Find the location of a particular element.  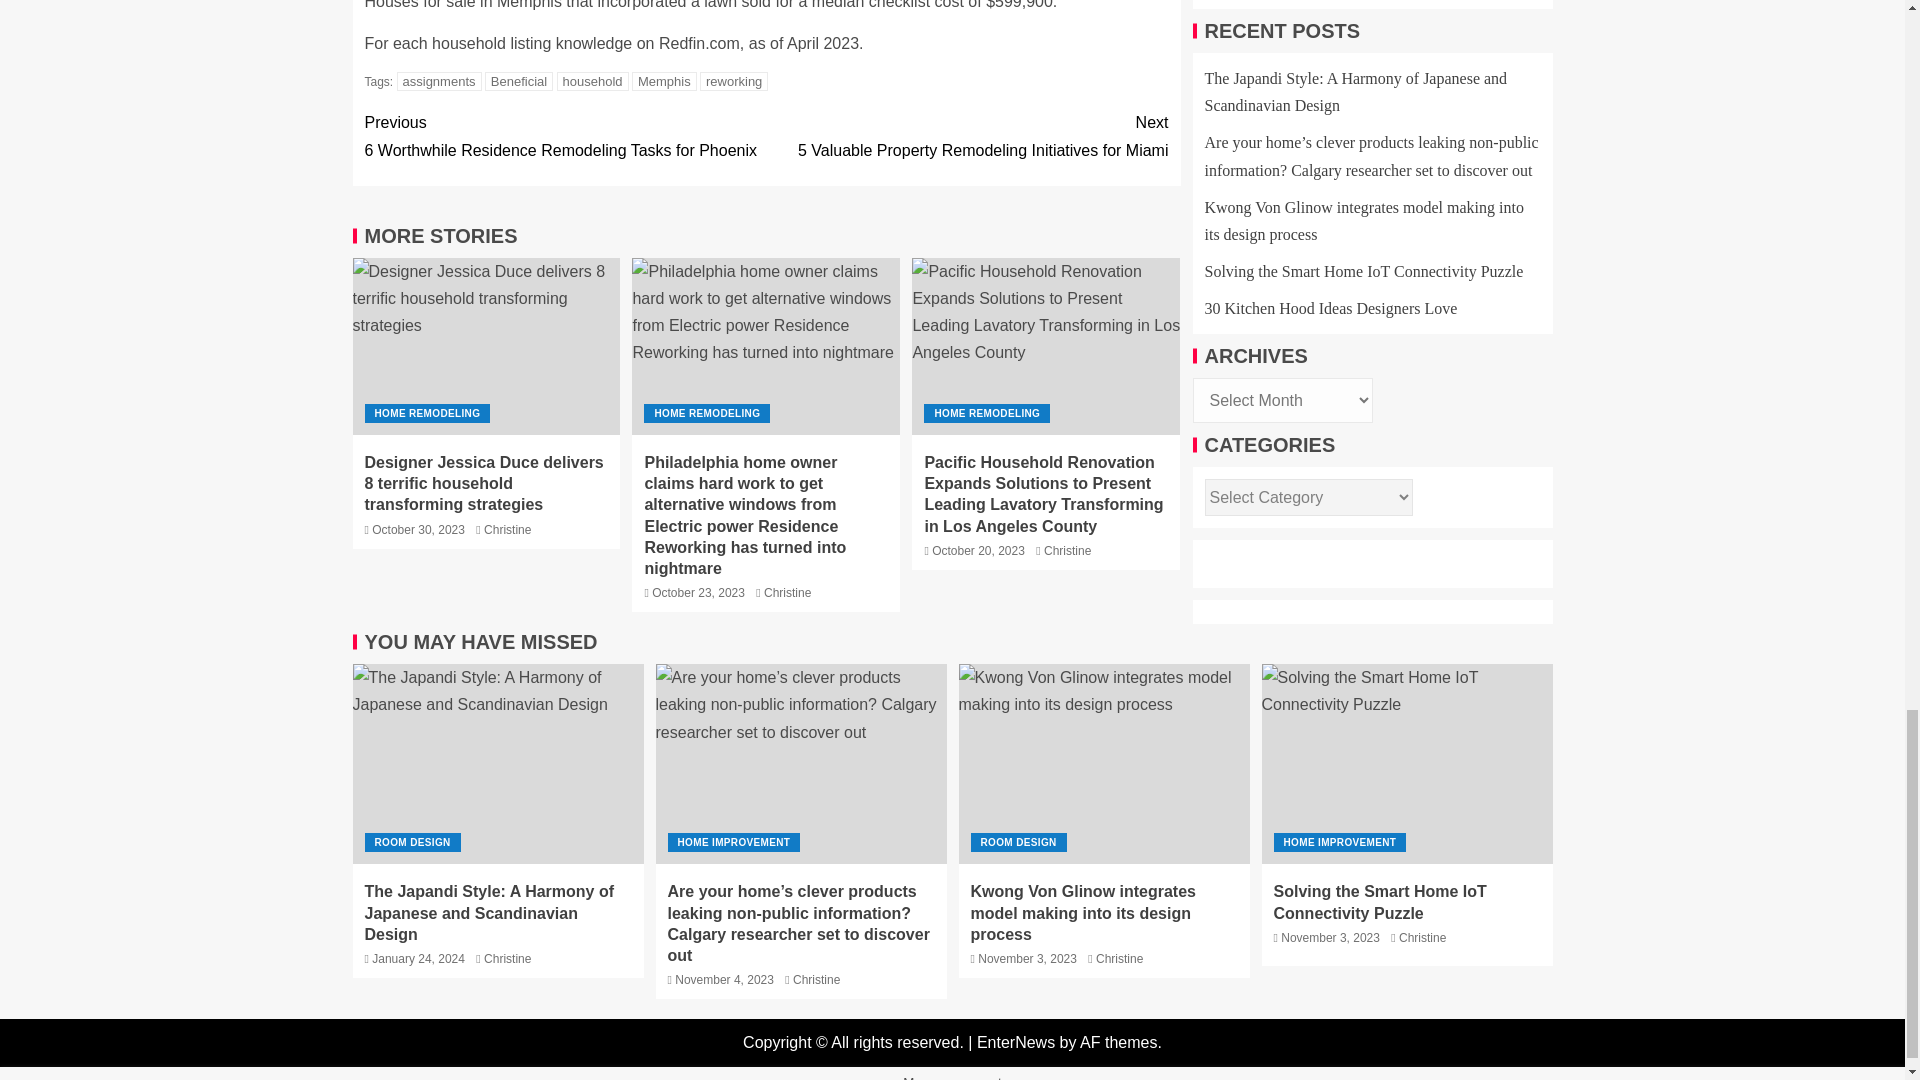

reworking is located at coordinates (706, 413).